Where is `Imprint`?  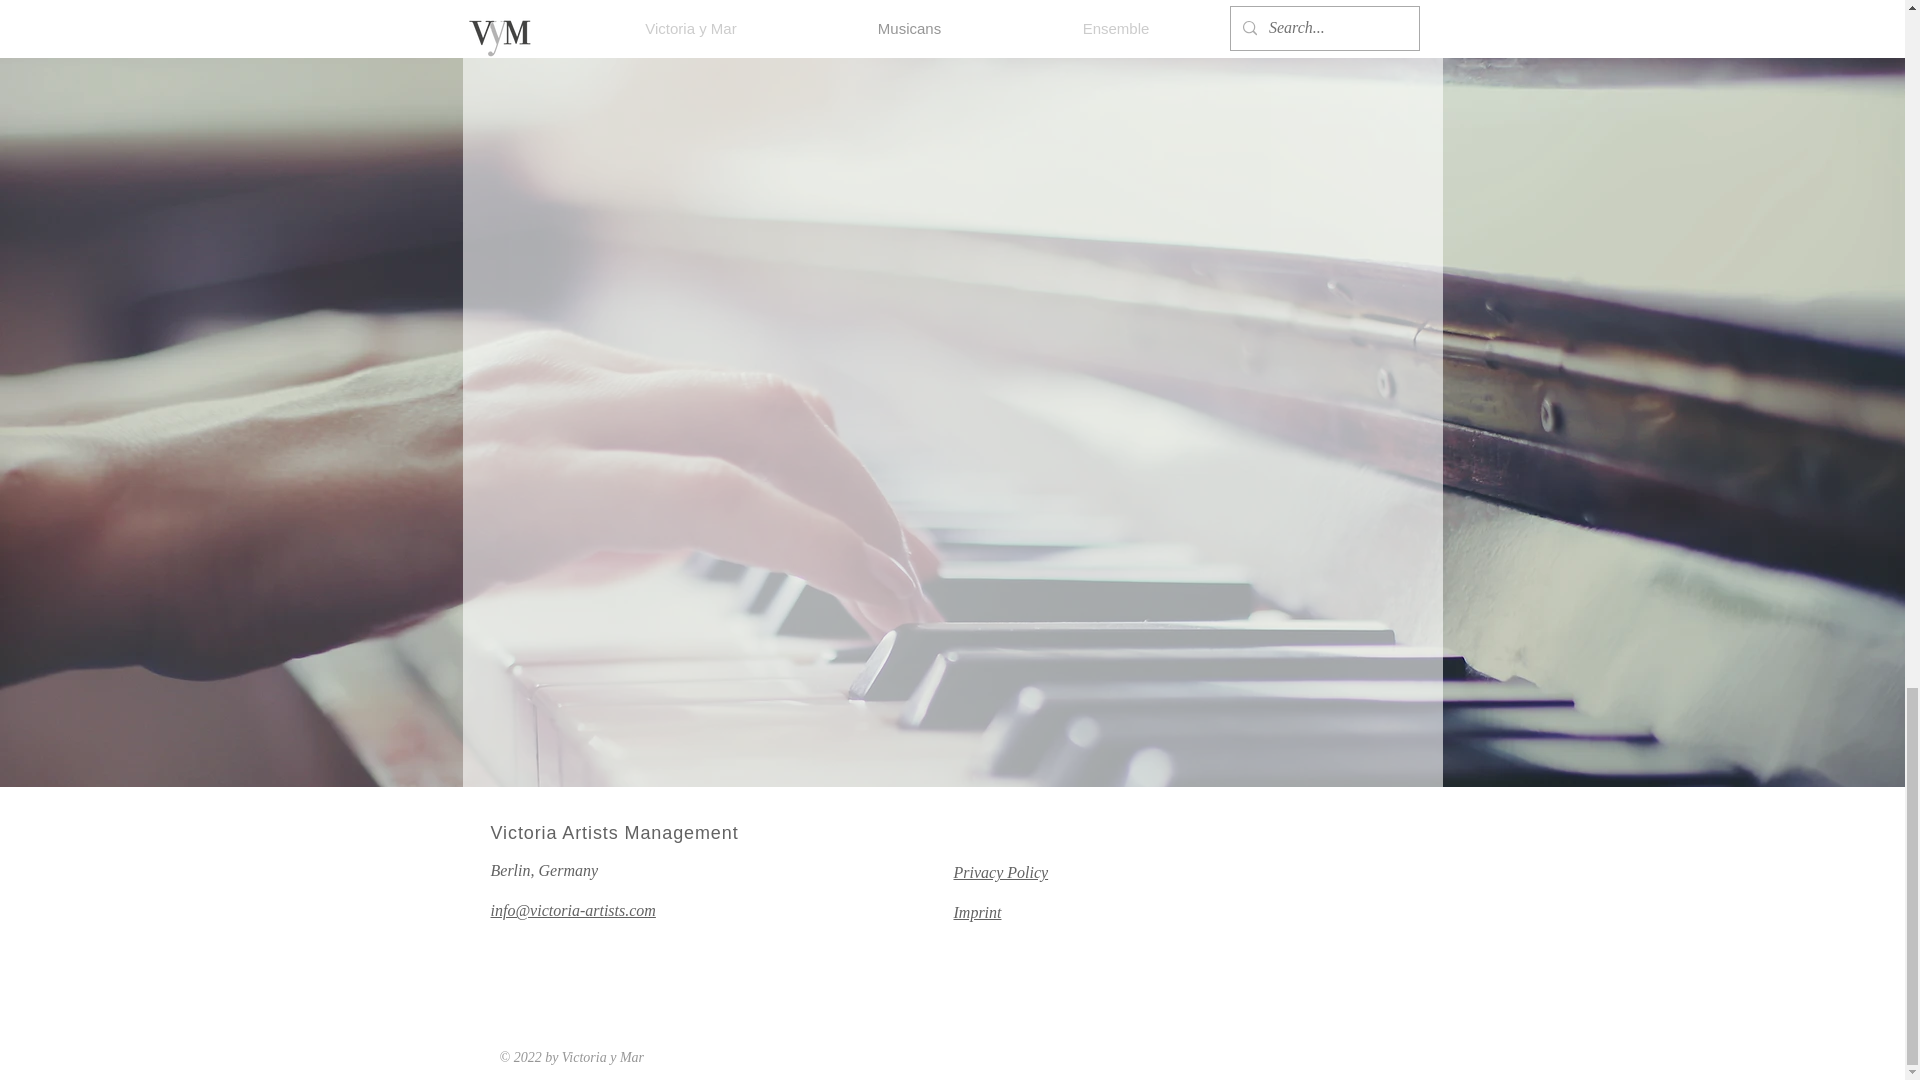 Imprint is located at coordinates (978, 912).